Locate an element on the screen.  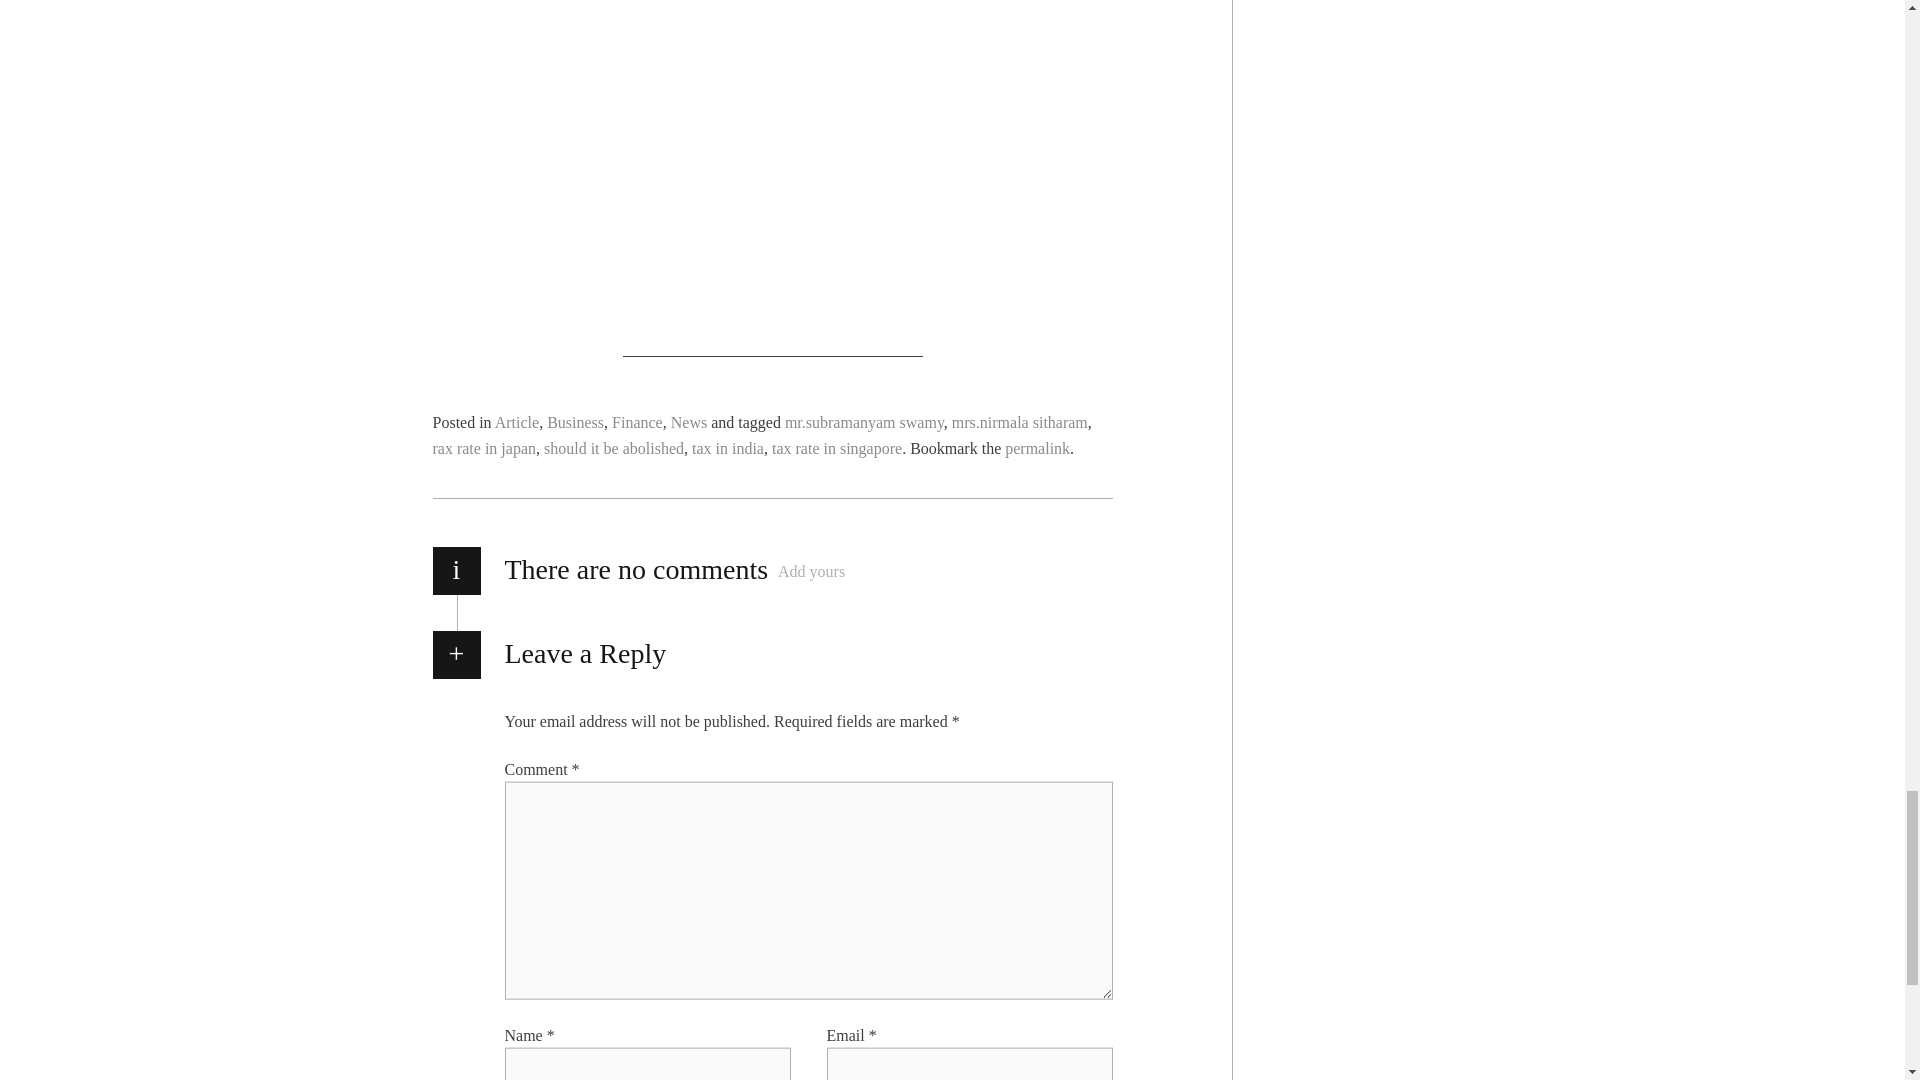
Finance is located at coordinates (637, 422).